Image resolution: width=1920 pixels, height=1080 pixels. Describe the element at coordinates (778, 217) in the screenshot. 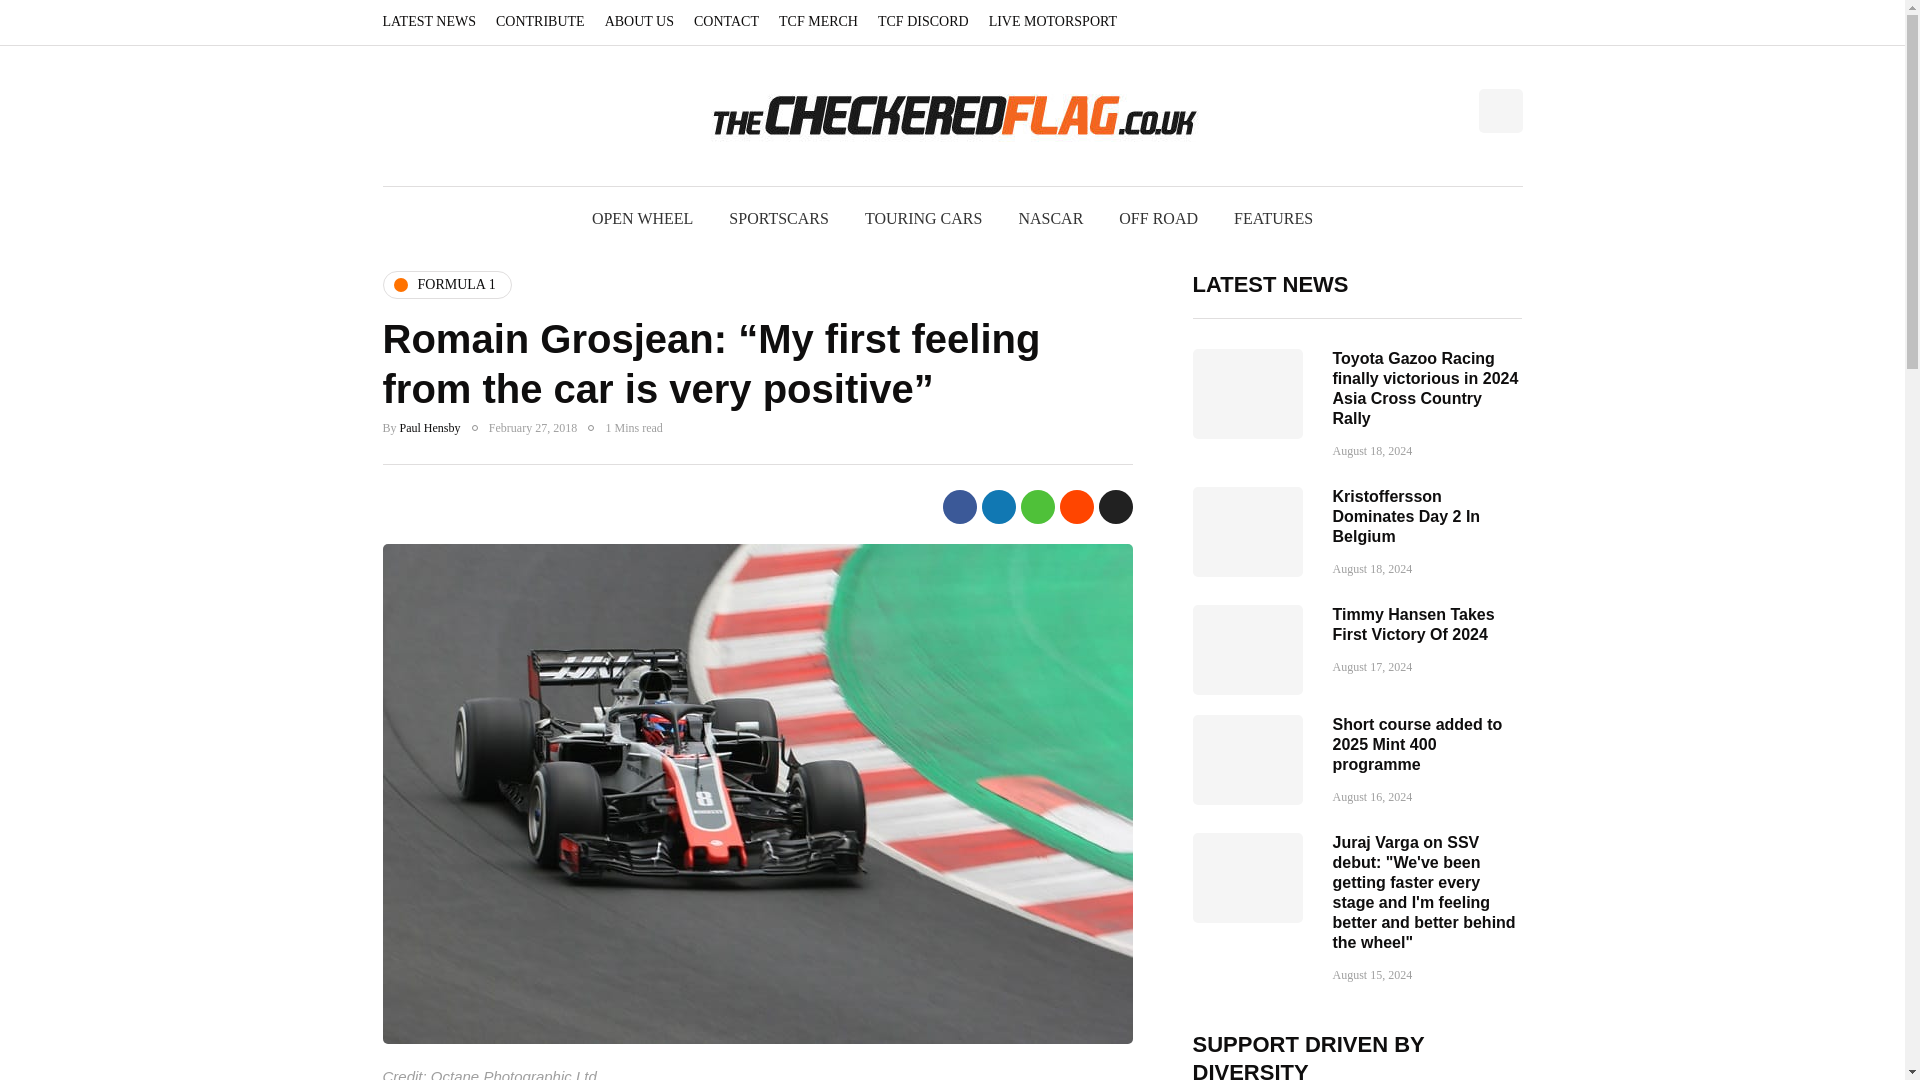

I see `SPORTSCARS` at that location.